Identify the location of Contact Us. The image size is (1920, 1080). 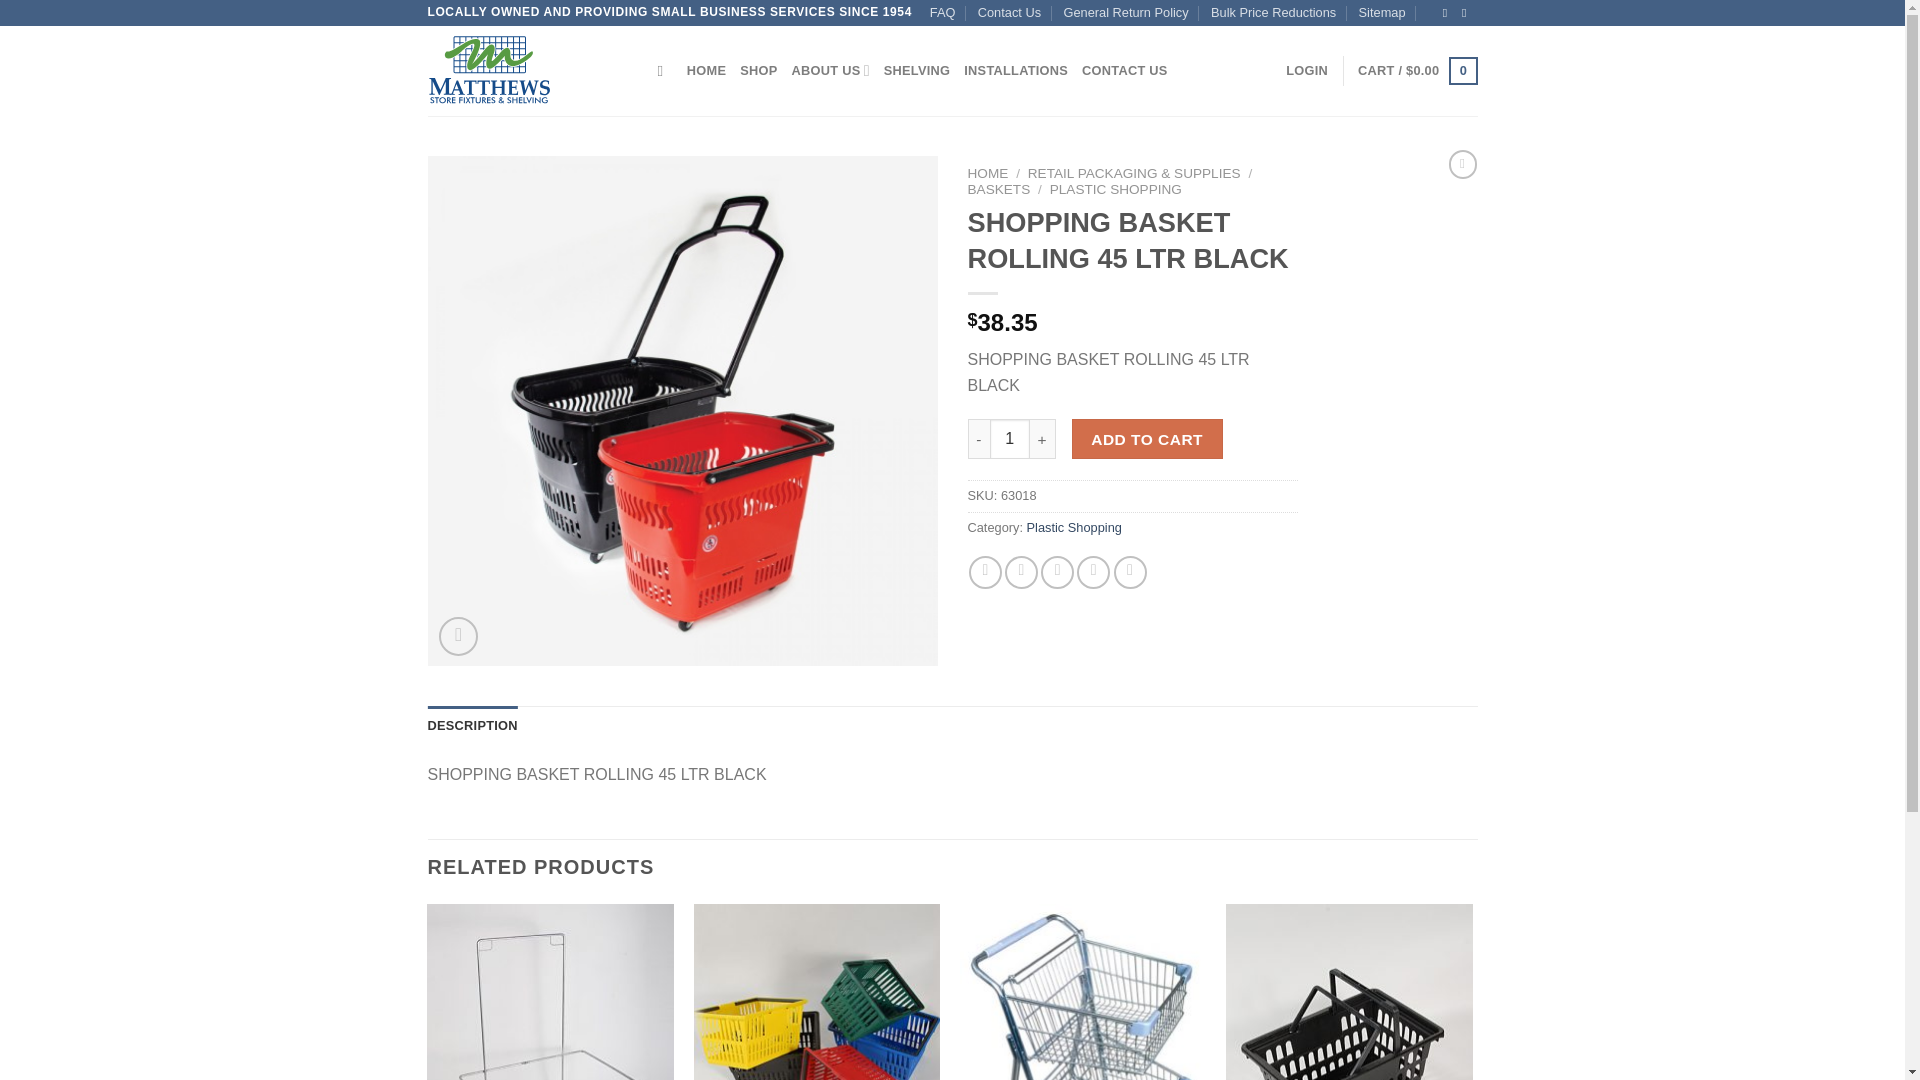
(1008, 12).